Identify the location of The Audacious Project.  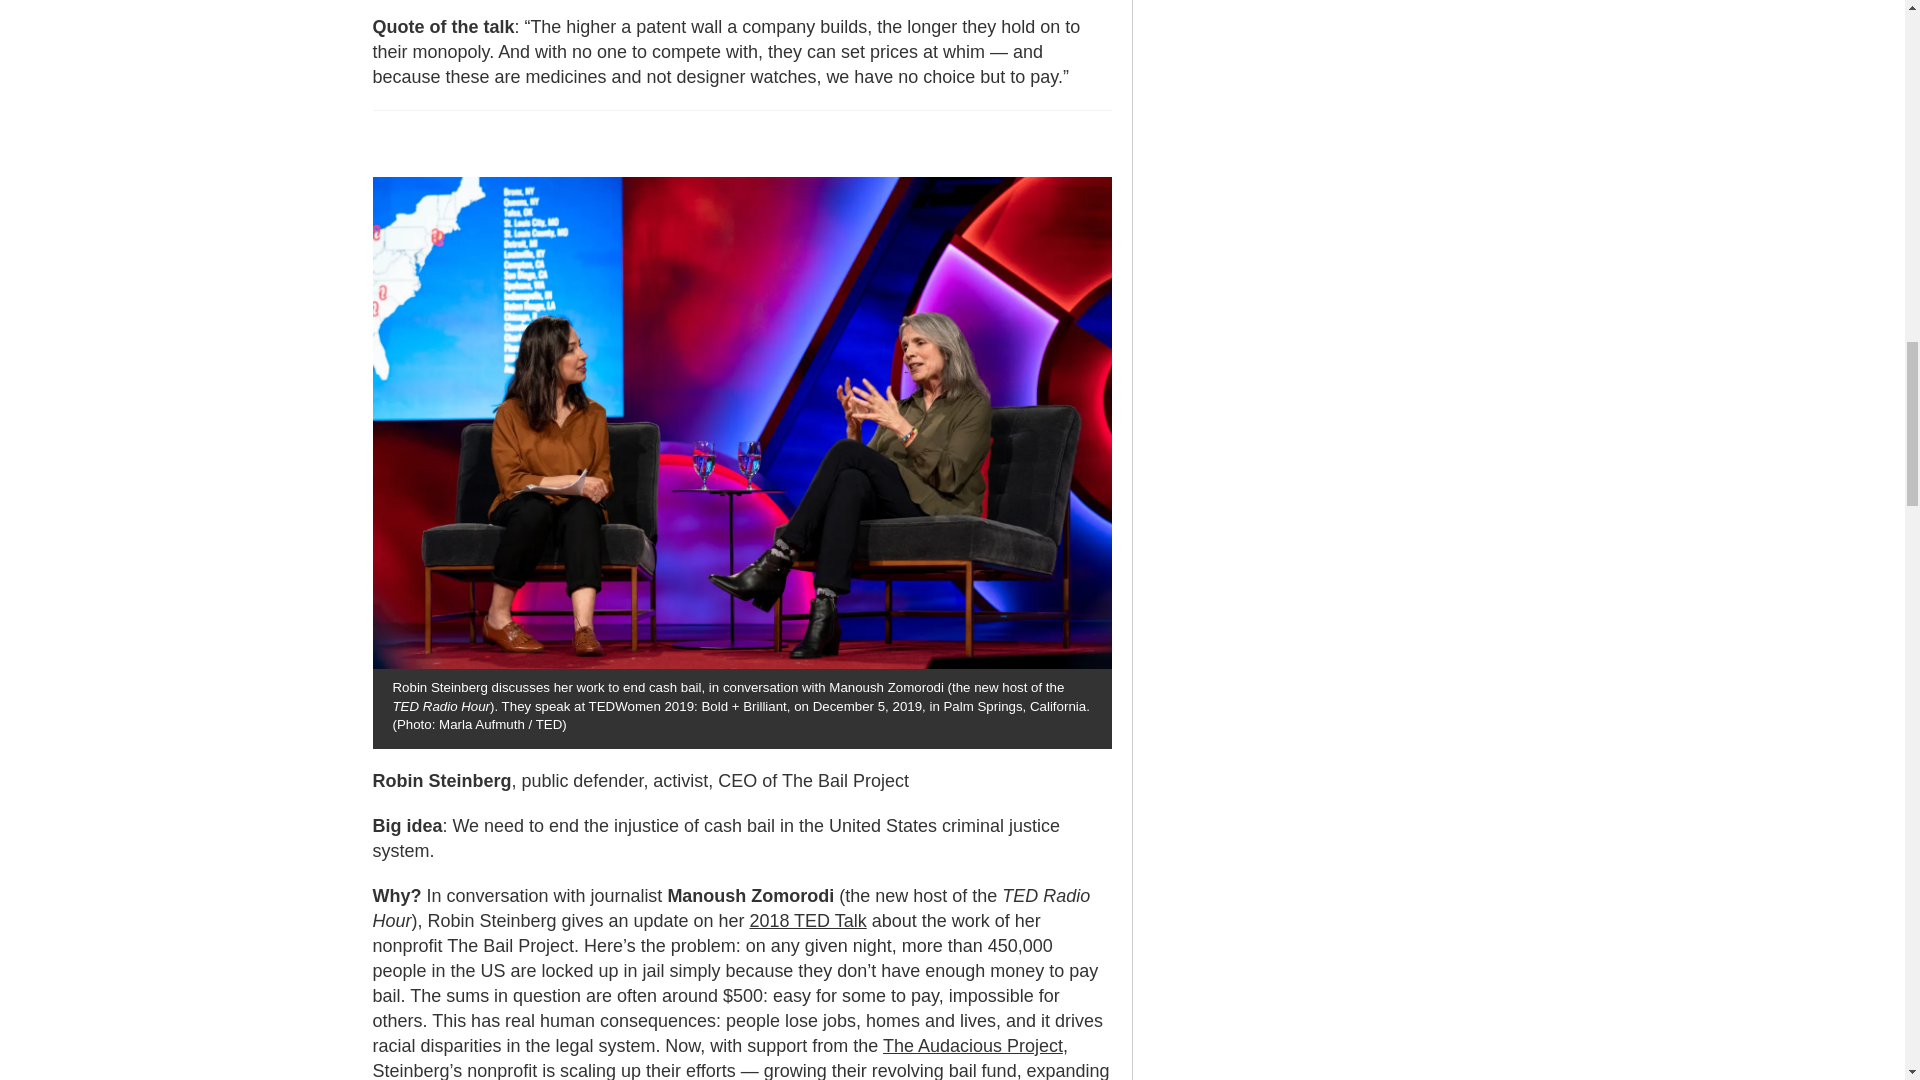
(973, 1046).